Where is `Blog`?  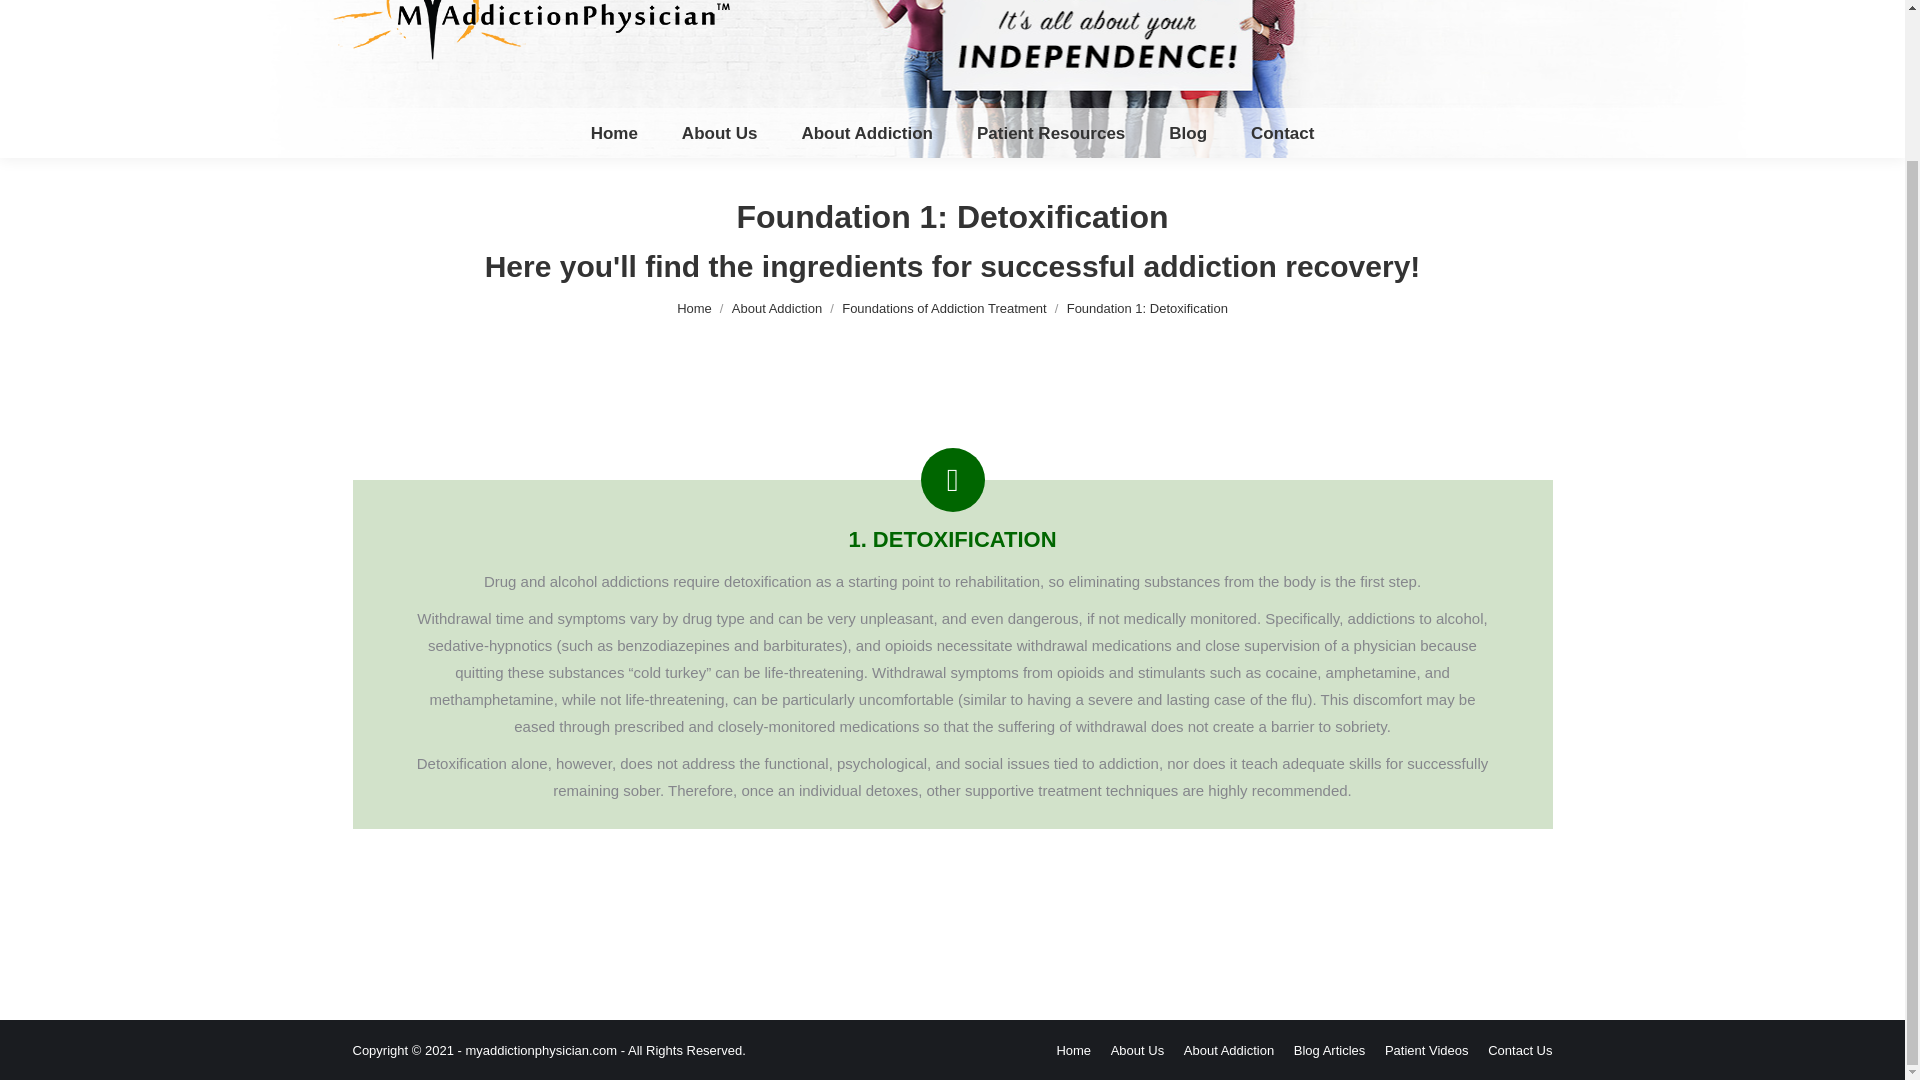
Blog is located at coordinates (1188, 132).